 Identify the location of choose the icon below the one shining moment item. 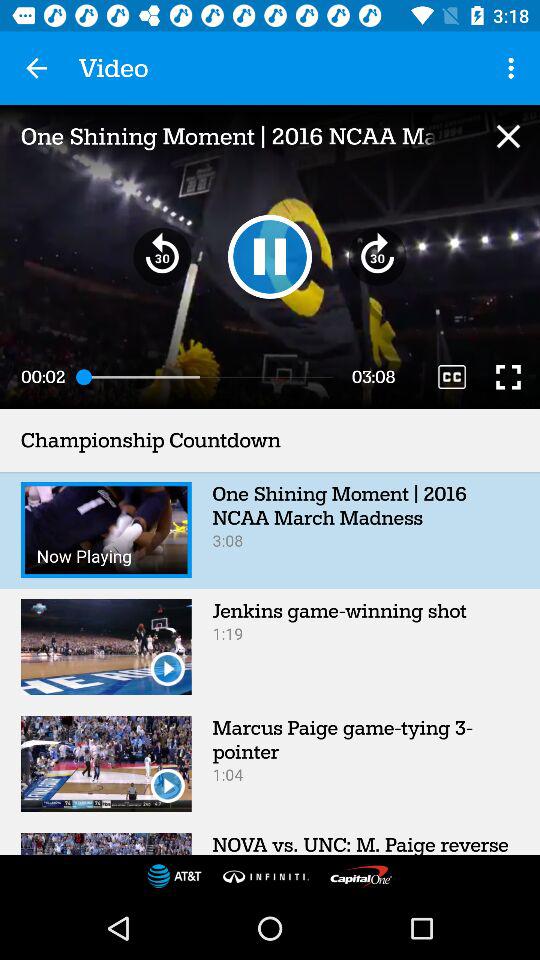
(452, 376).